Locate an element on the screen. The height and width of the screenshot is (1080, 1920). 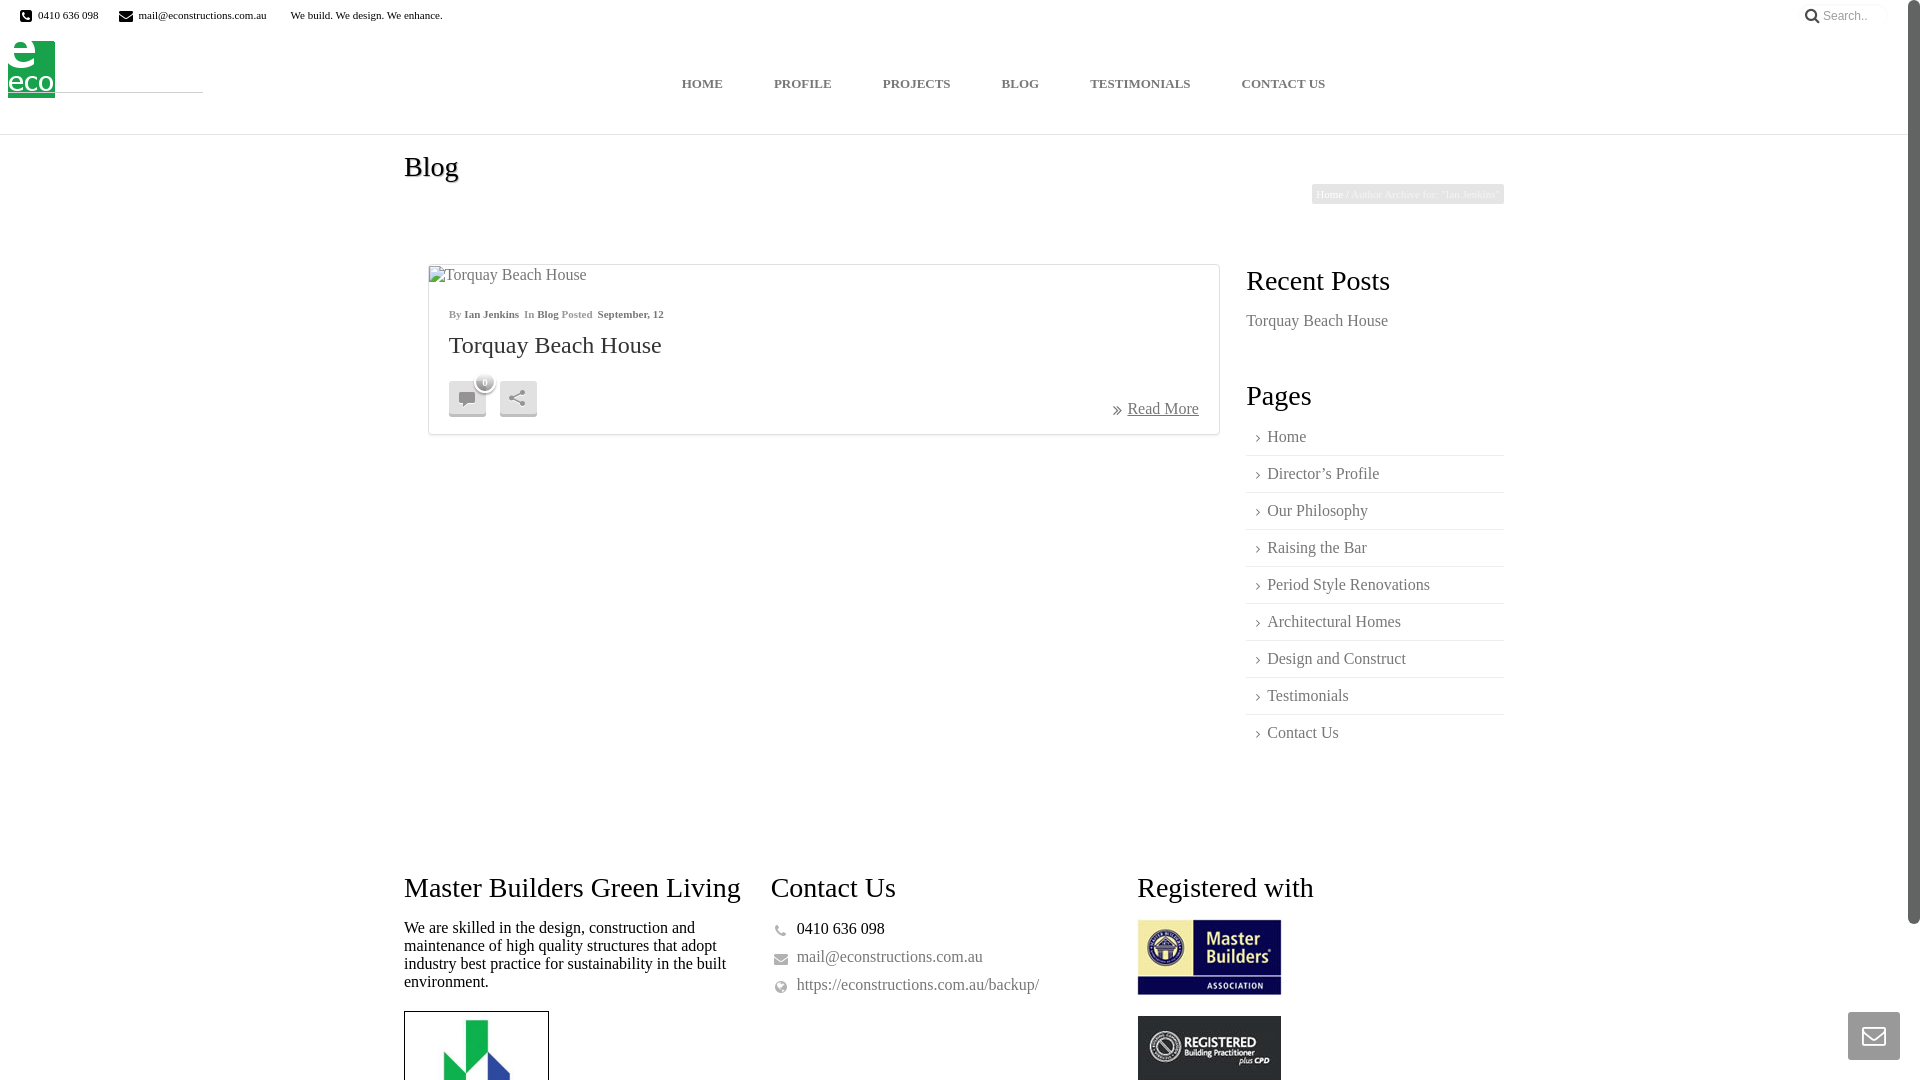
Raising the Bar is located at coordinates (1312, 548).